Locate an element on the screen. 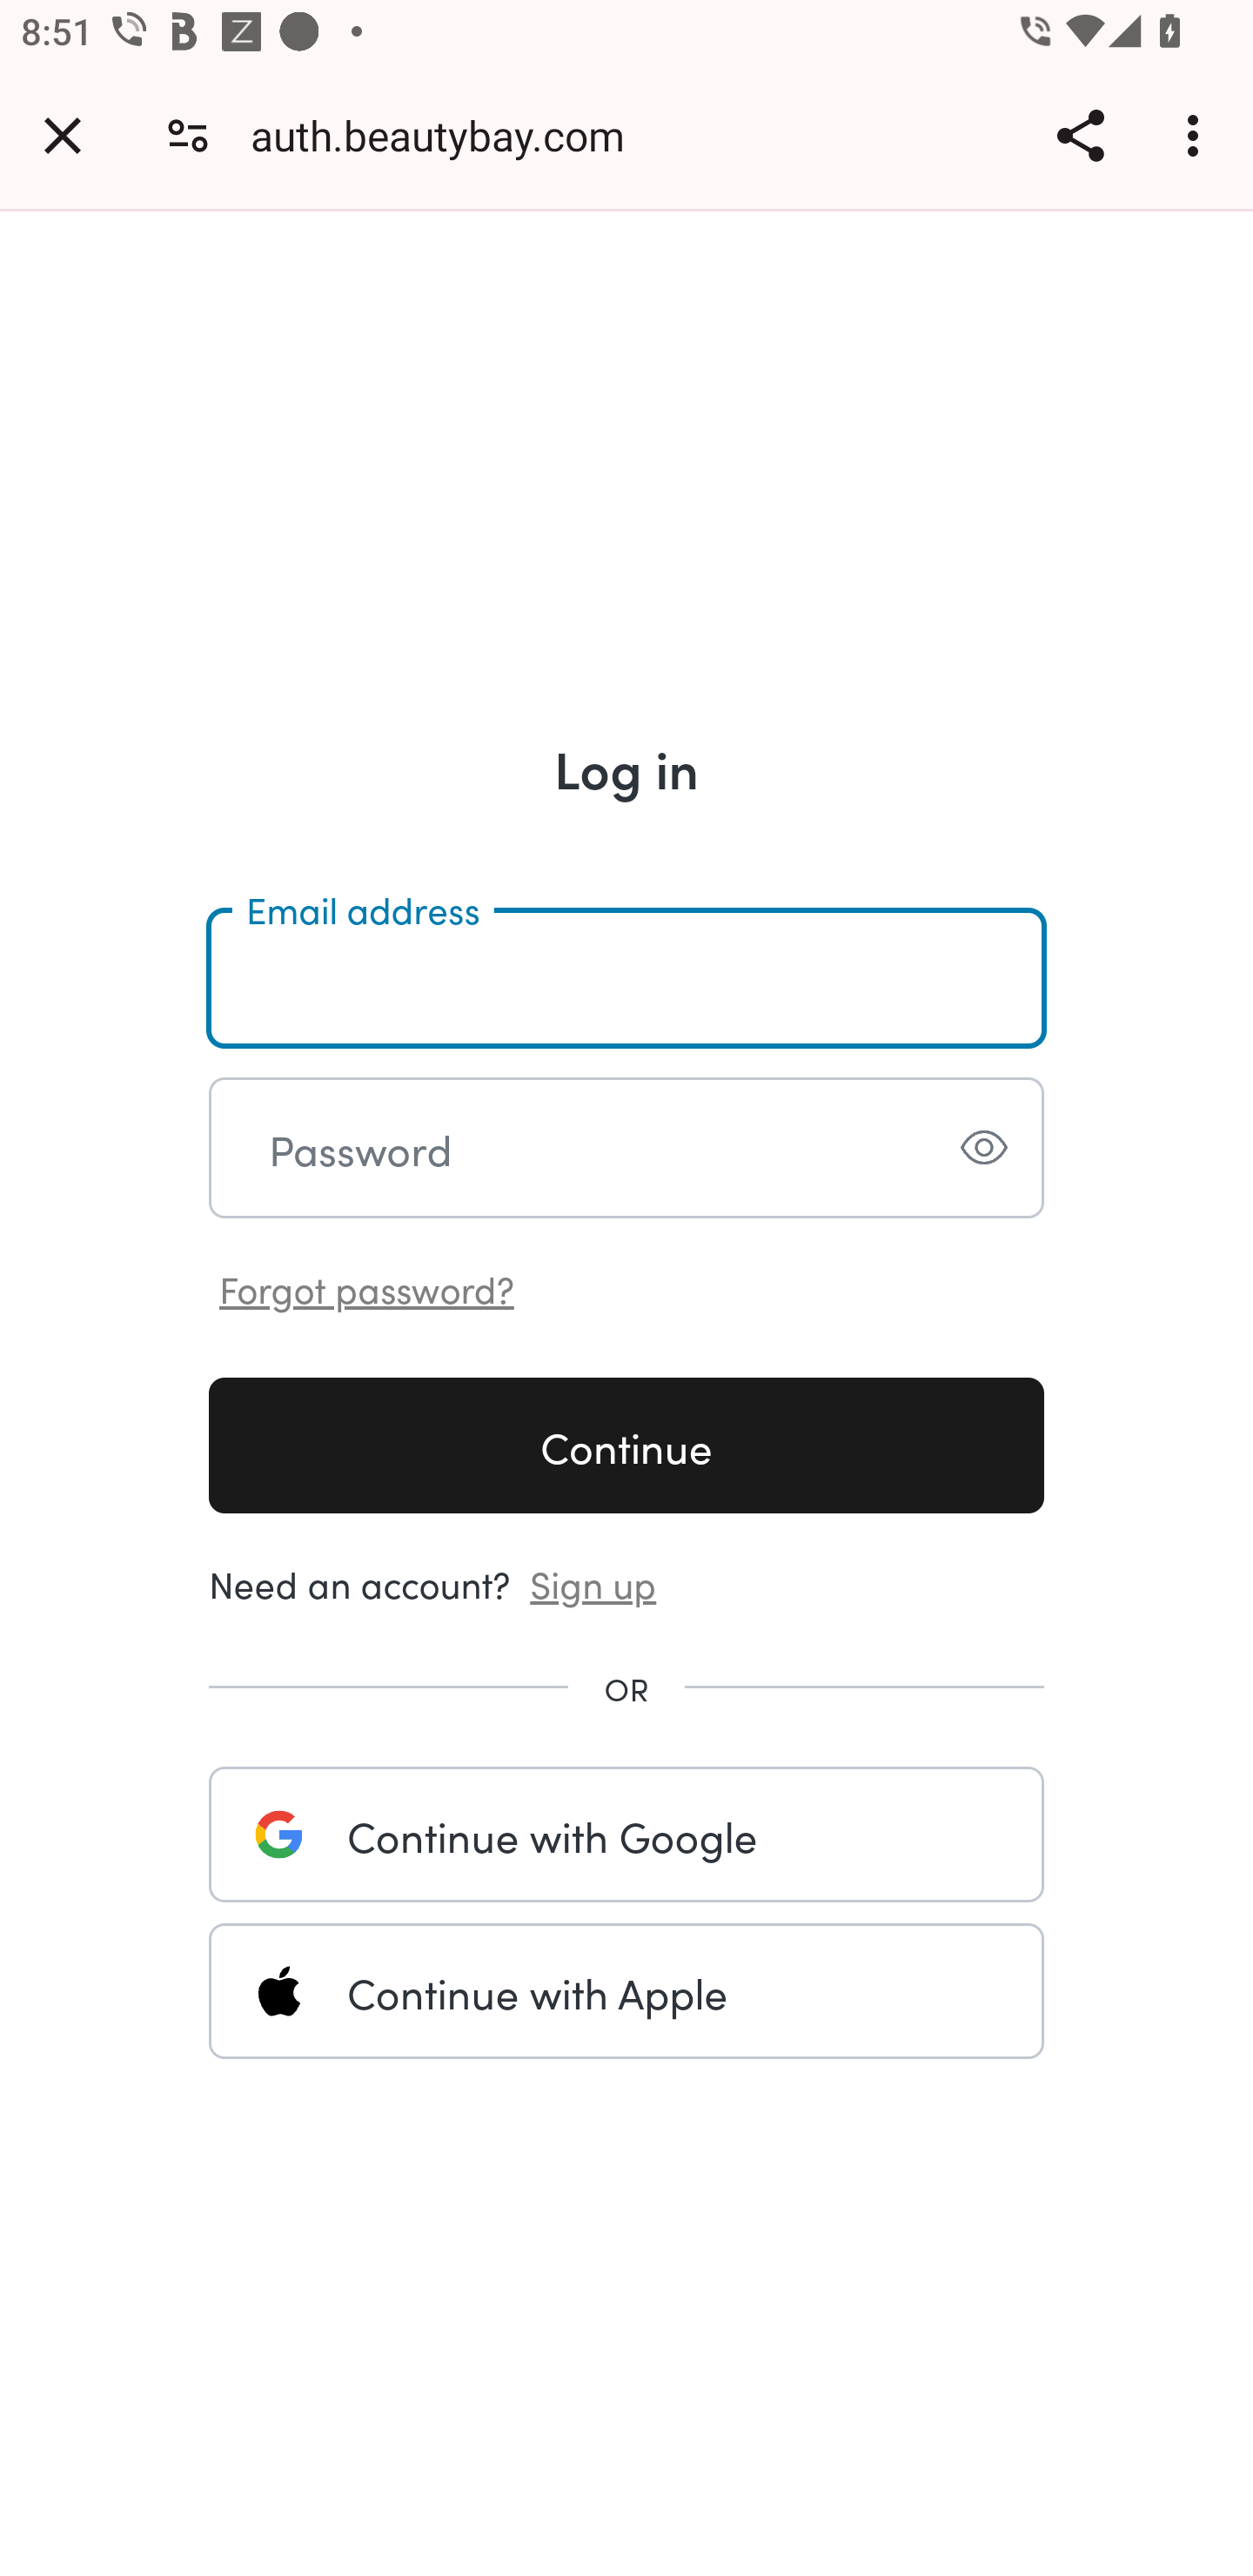 The image size is (1253, 2576). Customize and control Google Chrome is located at coordinates (1197, 135).